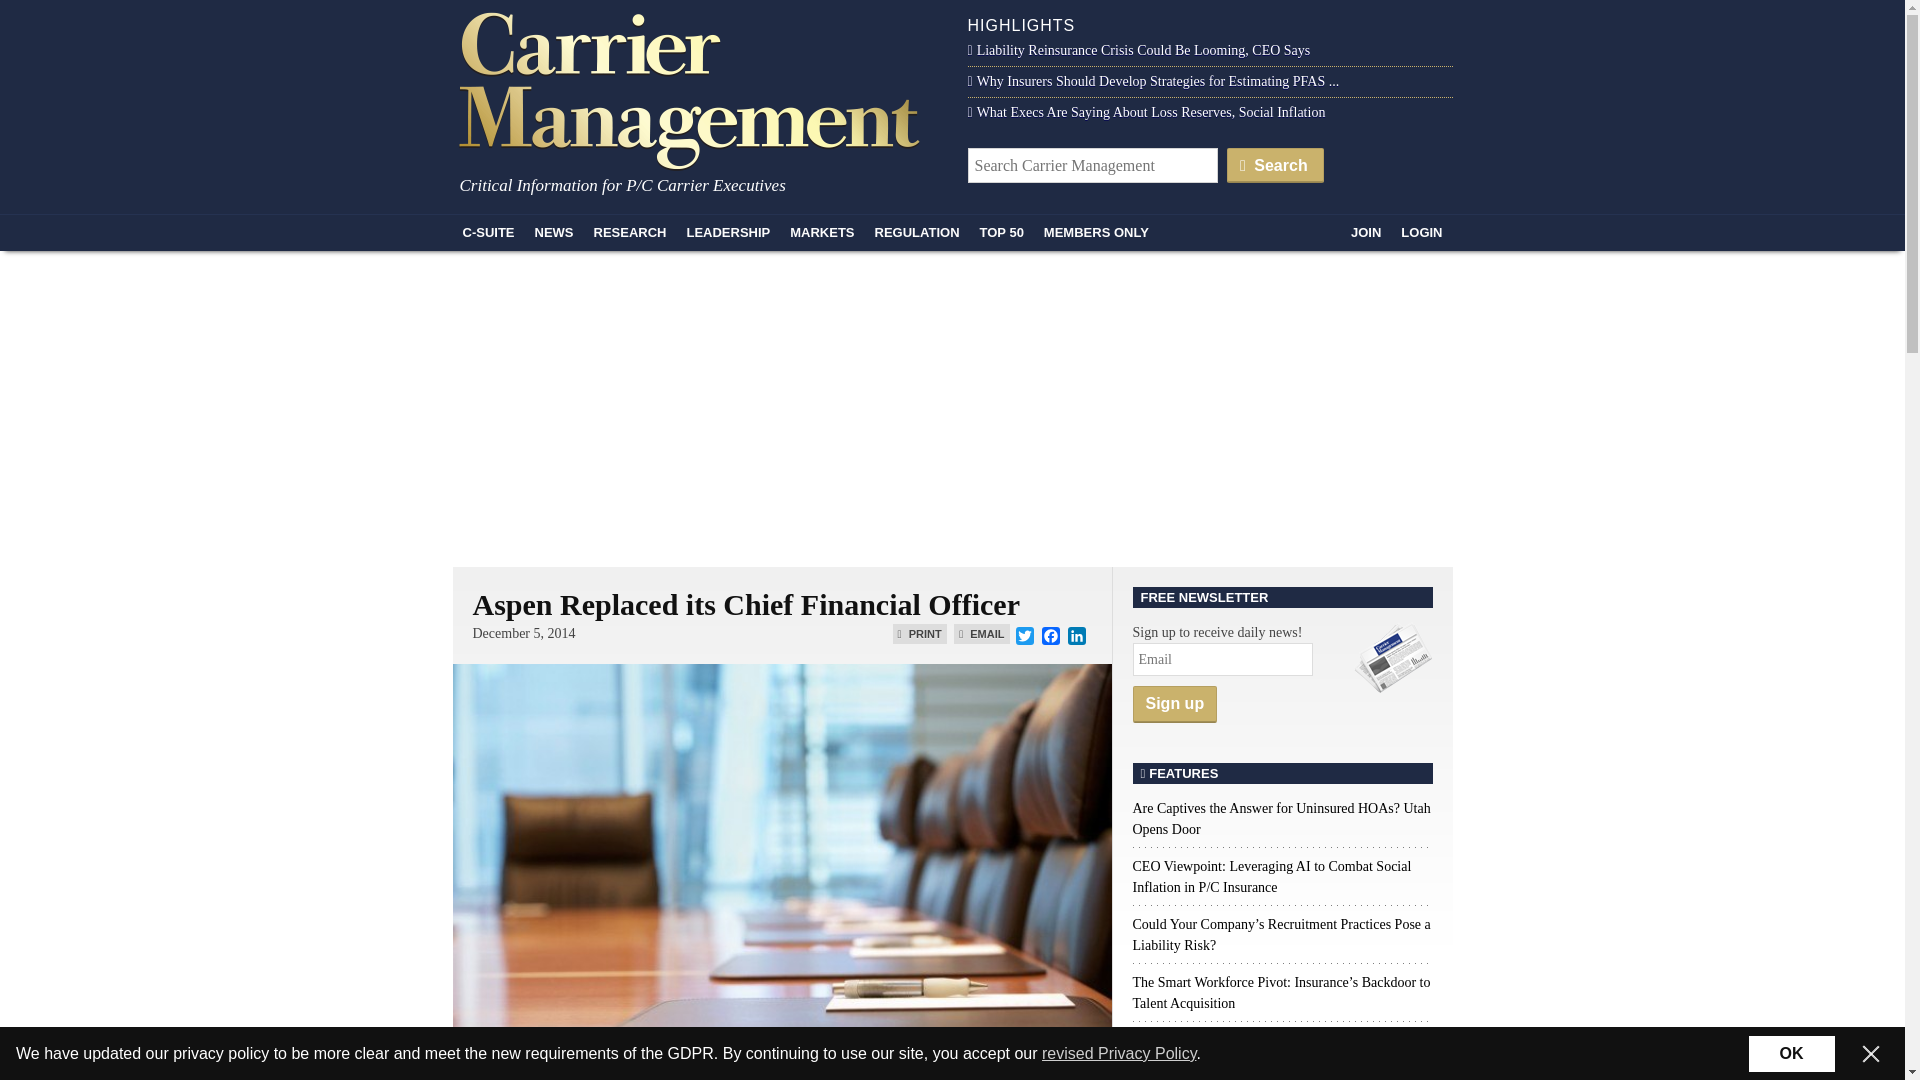 This screenshot has width=1920, height=1080. I want to click on REGULATION, so click(917, 232).